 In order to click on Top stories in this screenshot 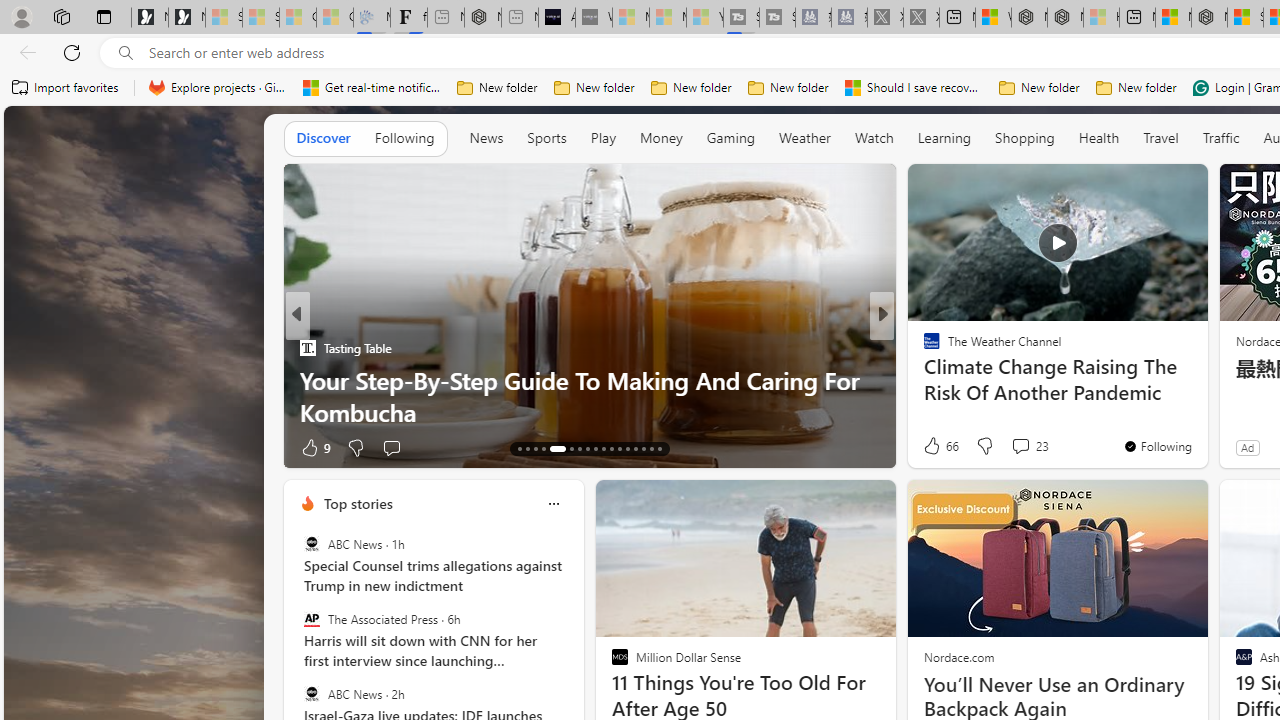, I will do `click(357, 504)`.